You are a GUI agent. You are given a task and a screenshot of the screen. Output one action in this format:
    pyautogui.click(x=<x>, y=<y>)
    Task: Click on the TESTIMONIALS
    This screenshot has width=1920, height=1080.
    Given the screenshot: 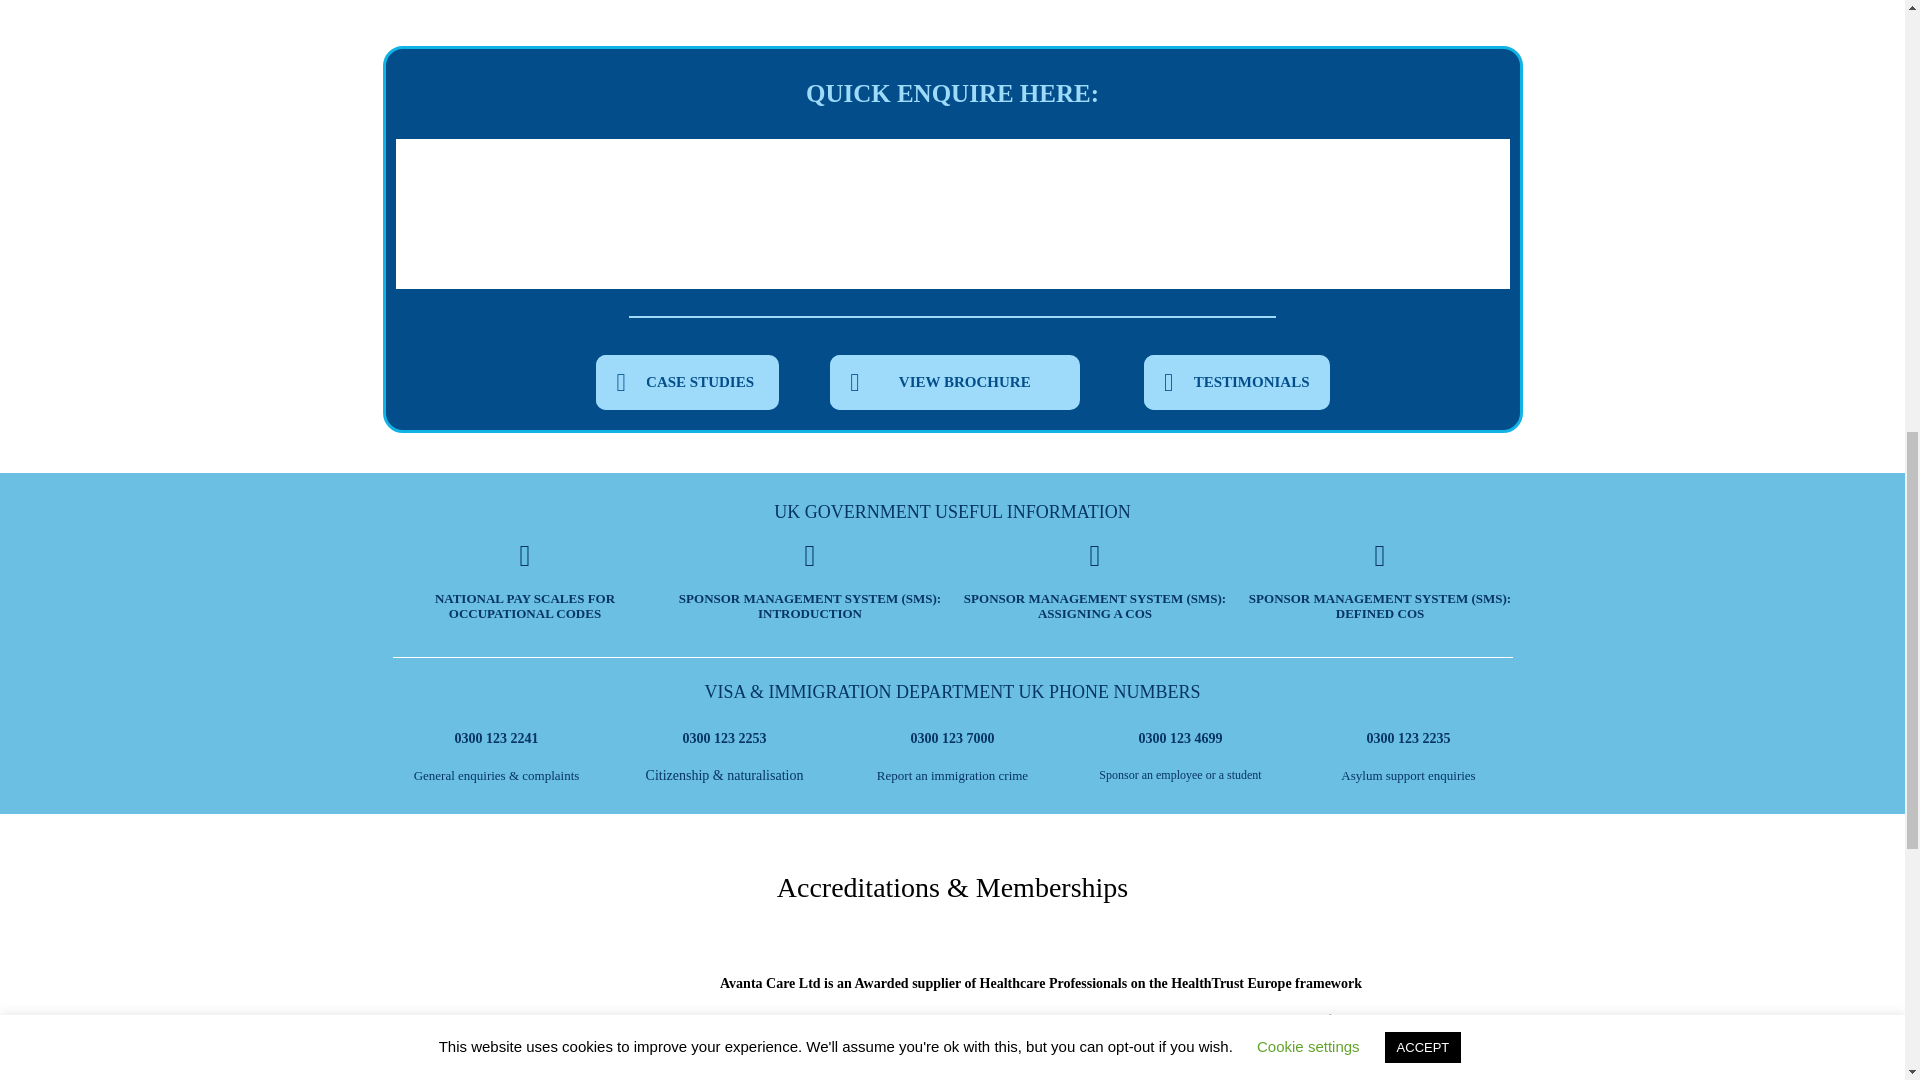 What is the action you would take?
    pyautogui.click(x=1237, y=382)
    